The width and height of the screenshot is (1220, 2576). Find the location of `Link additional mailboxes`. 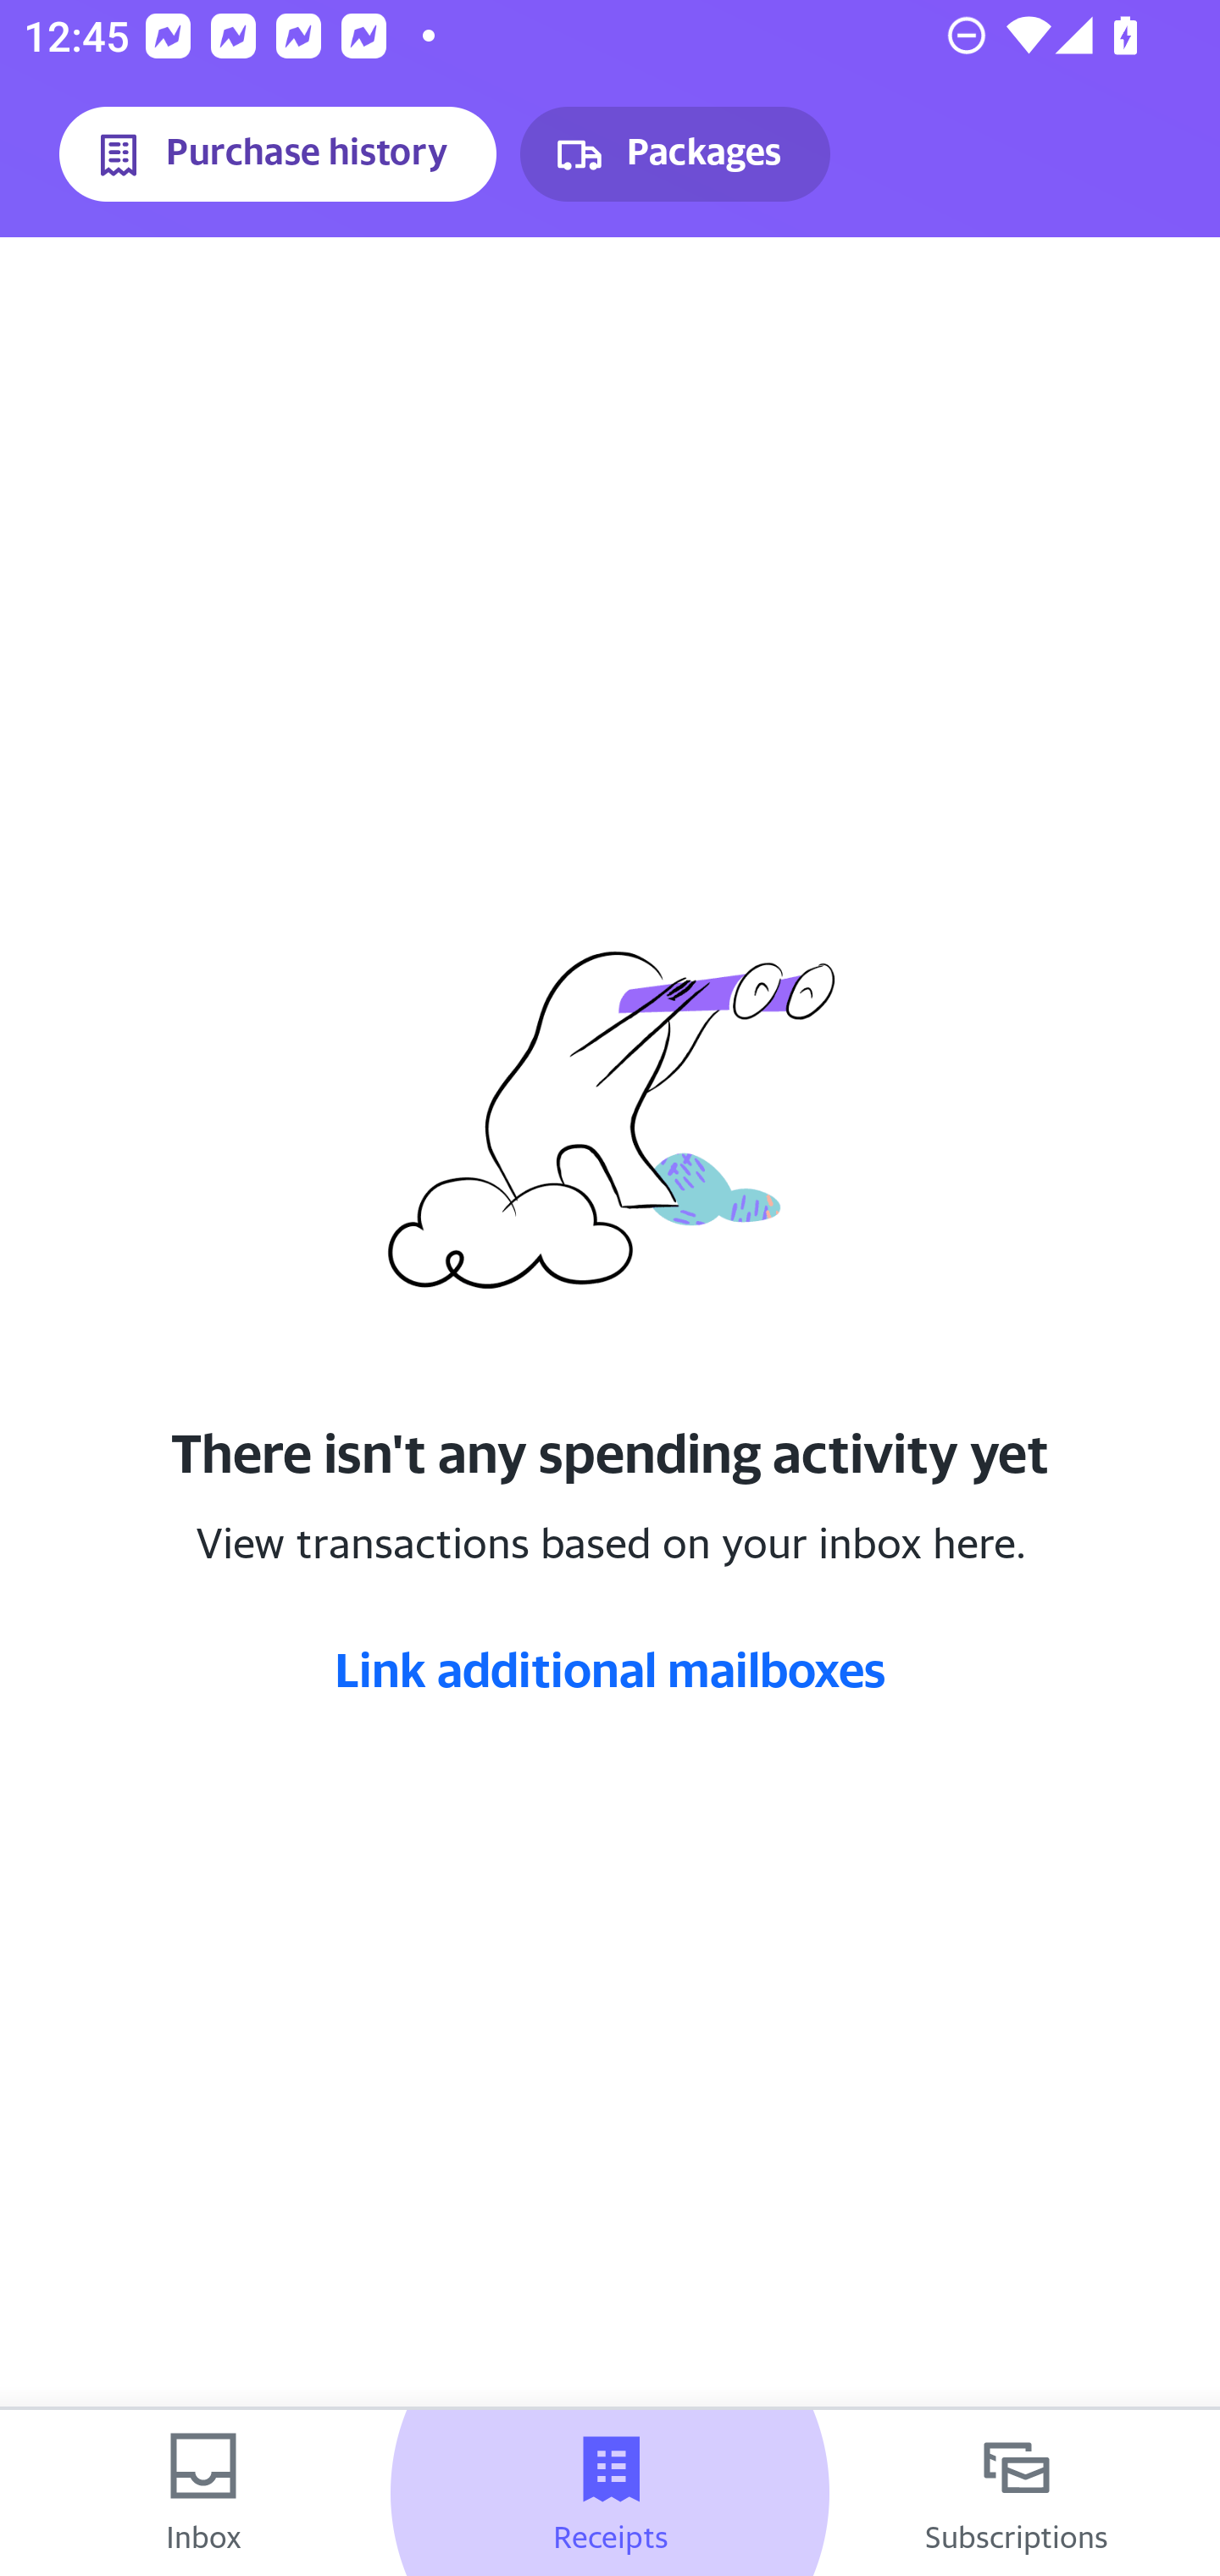

Link additional mailboxes is located at coordinates (610, 1668).